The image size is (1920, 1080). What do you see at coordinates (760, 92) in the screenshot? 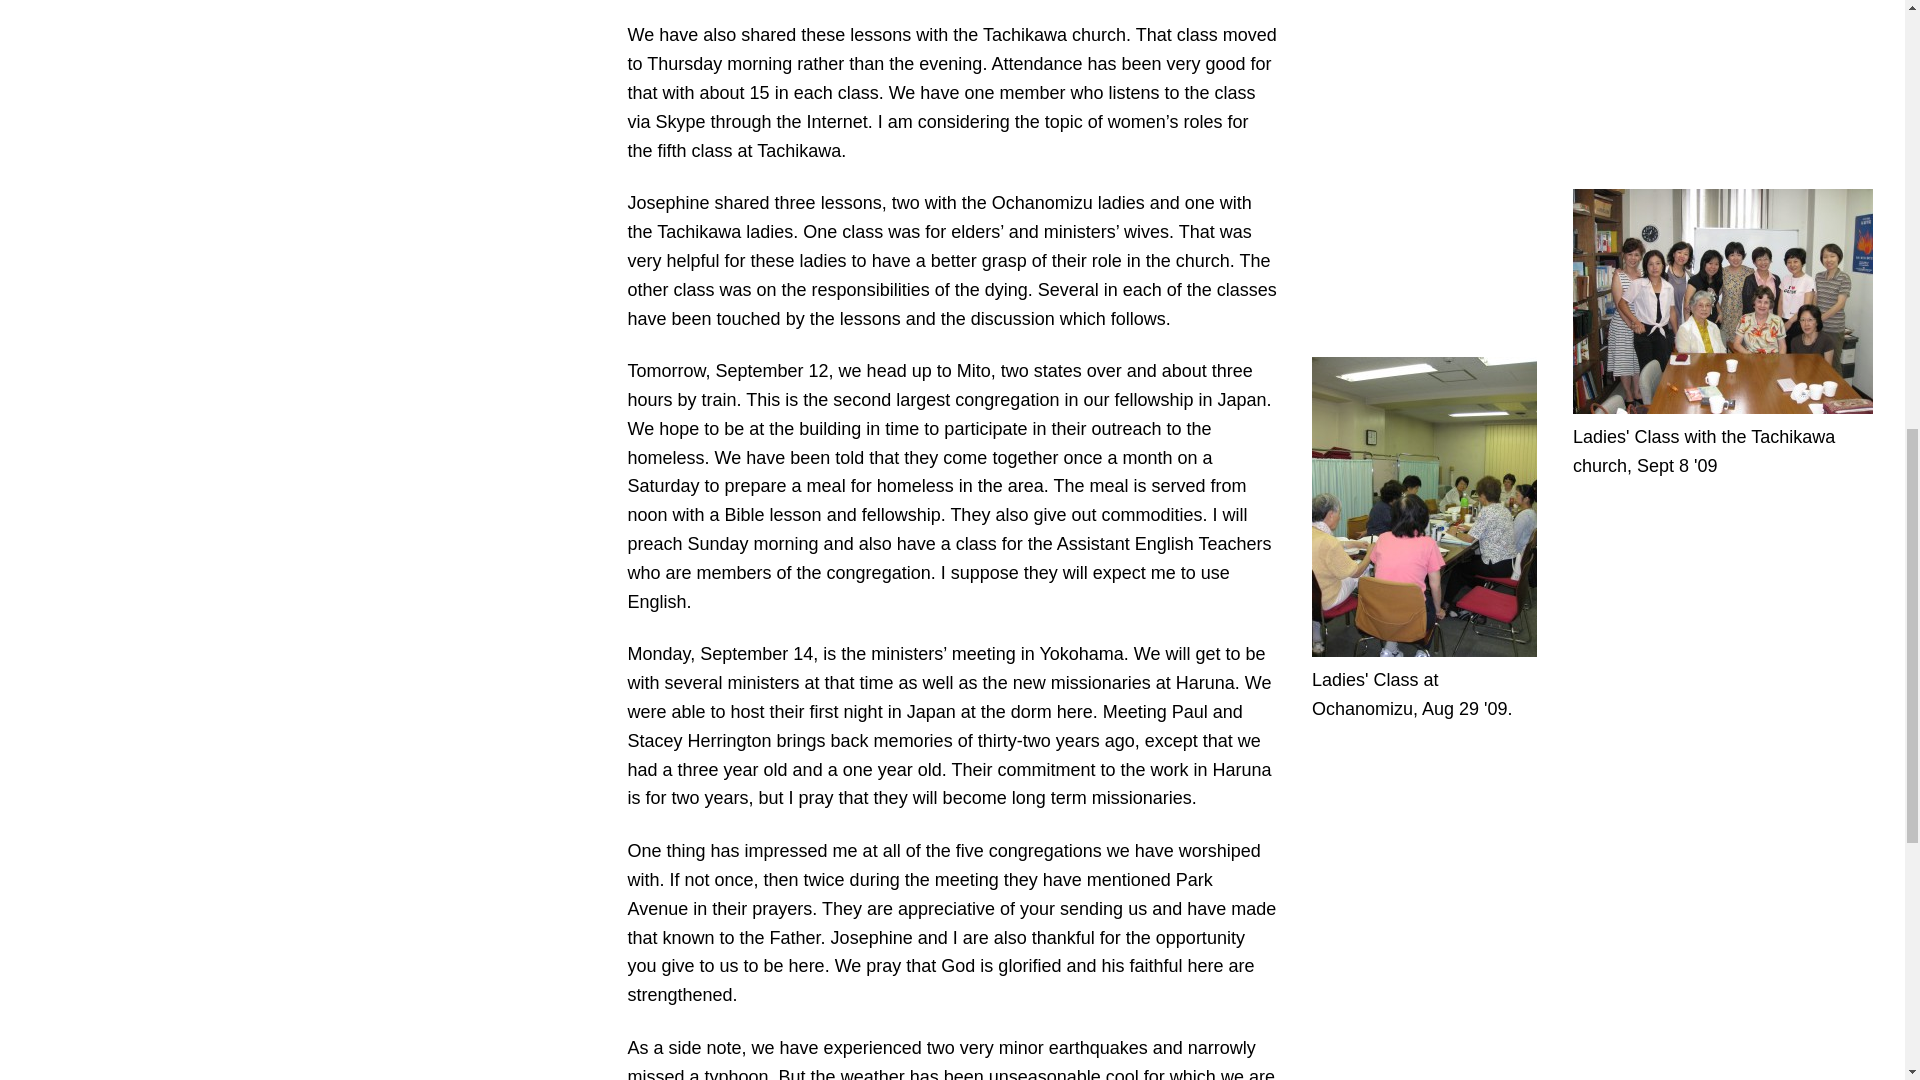
I see `Convert this amount` at bounding box center [760, 92].